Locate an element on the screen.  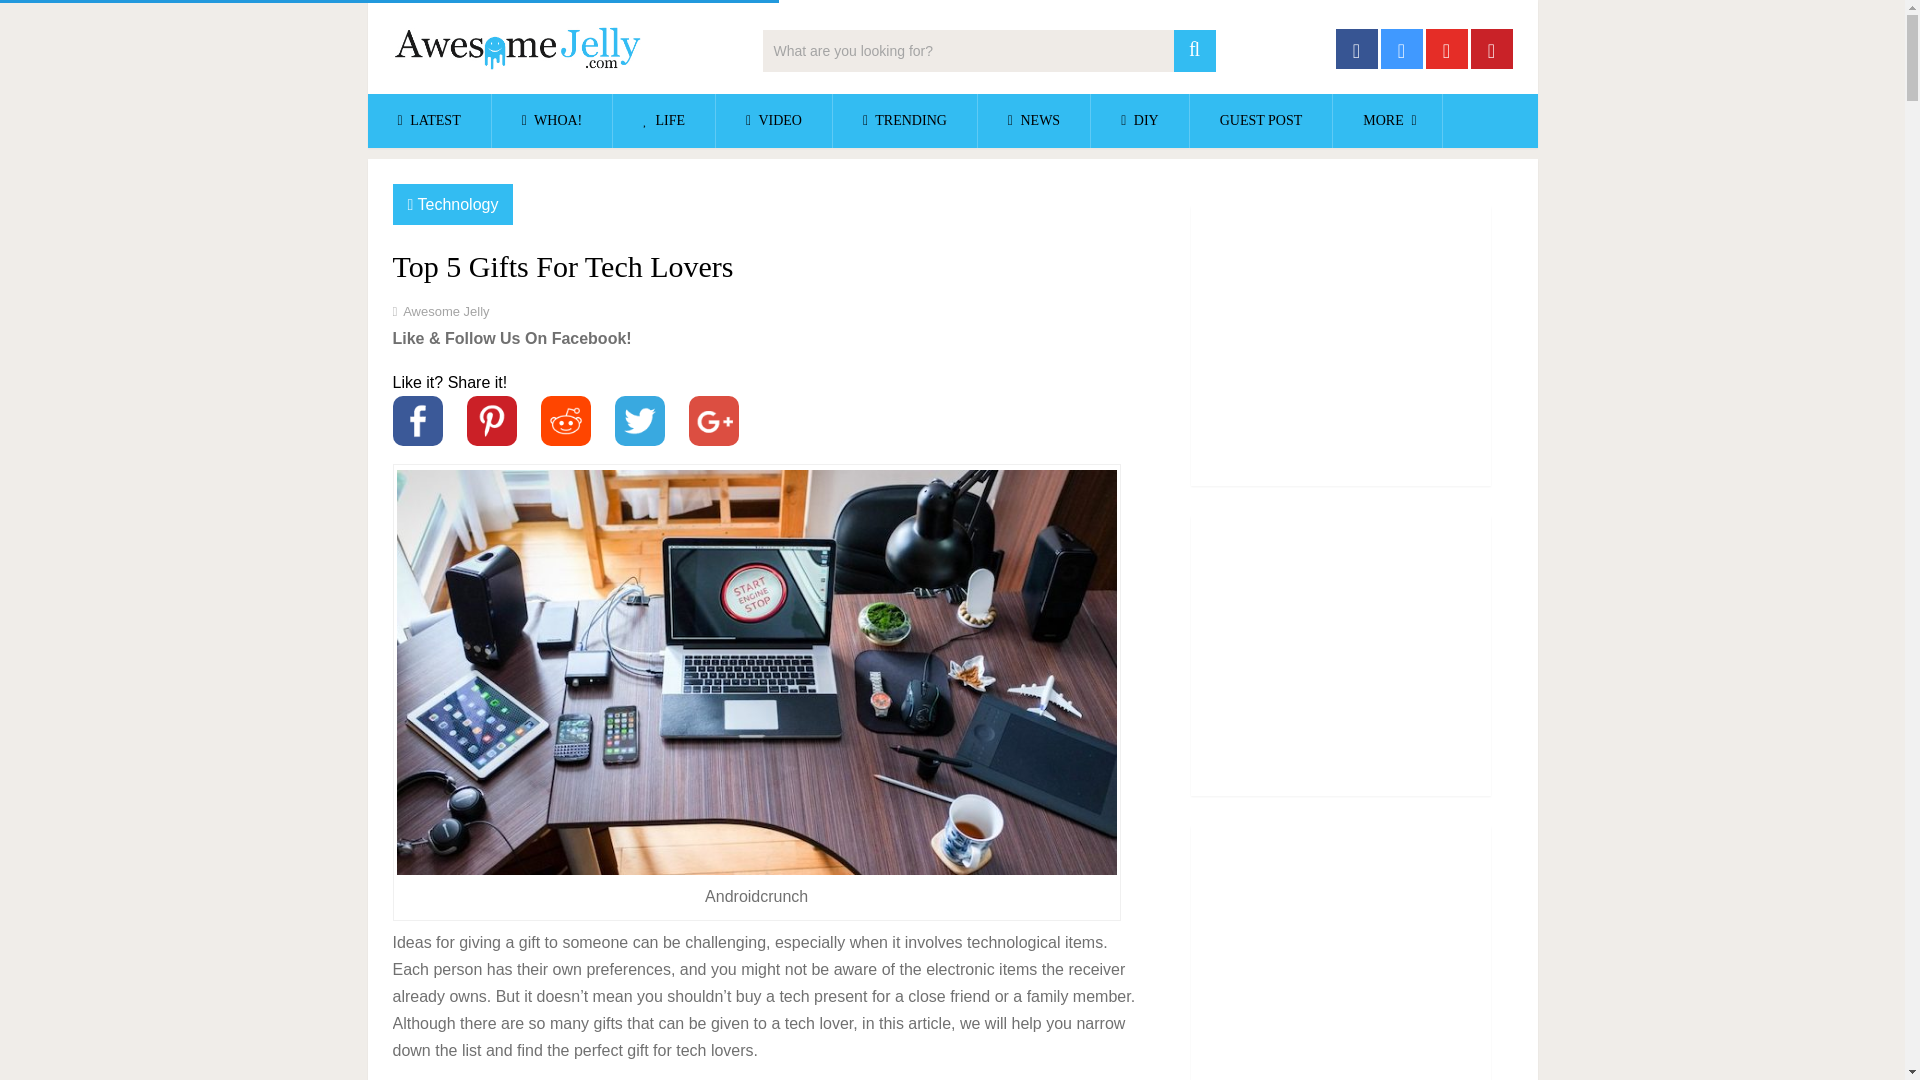
LIFE is located at coordinates (663, 120).